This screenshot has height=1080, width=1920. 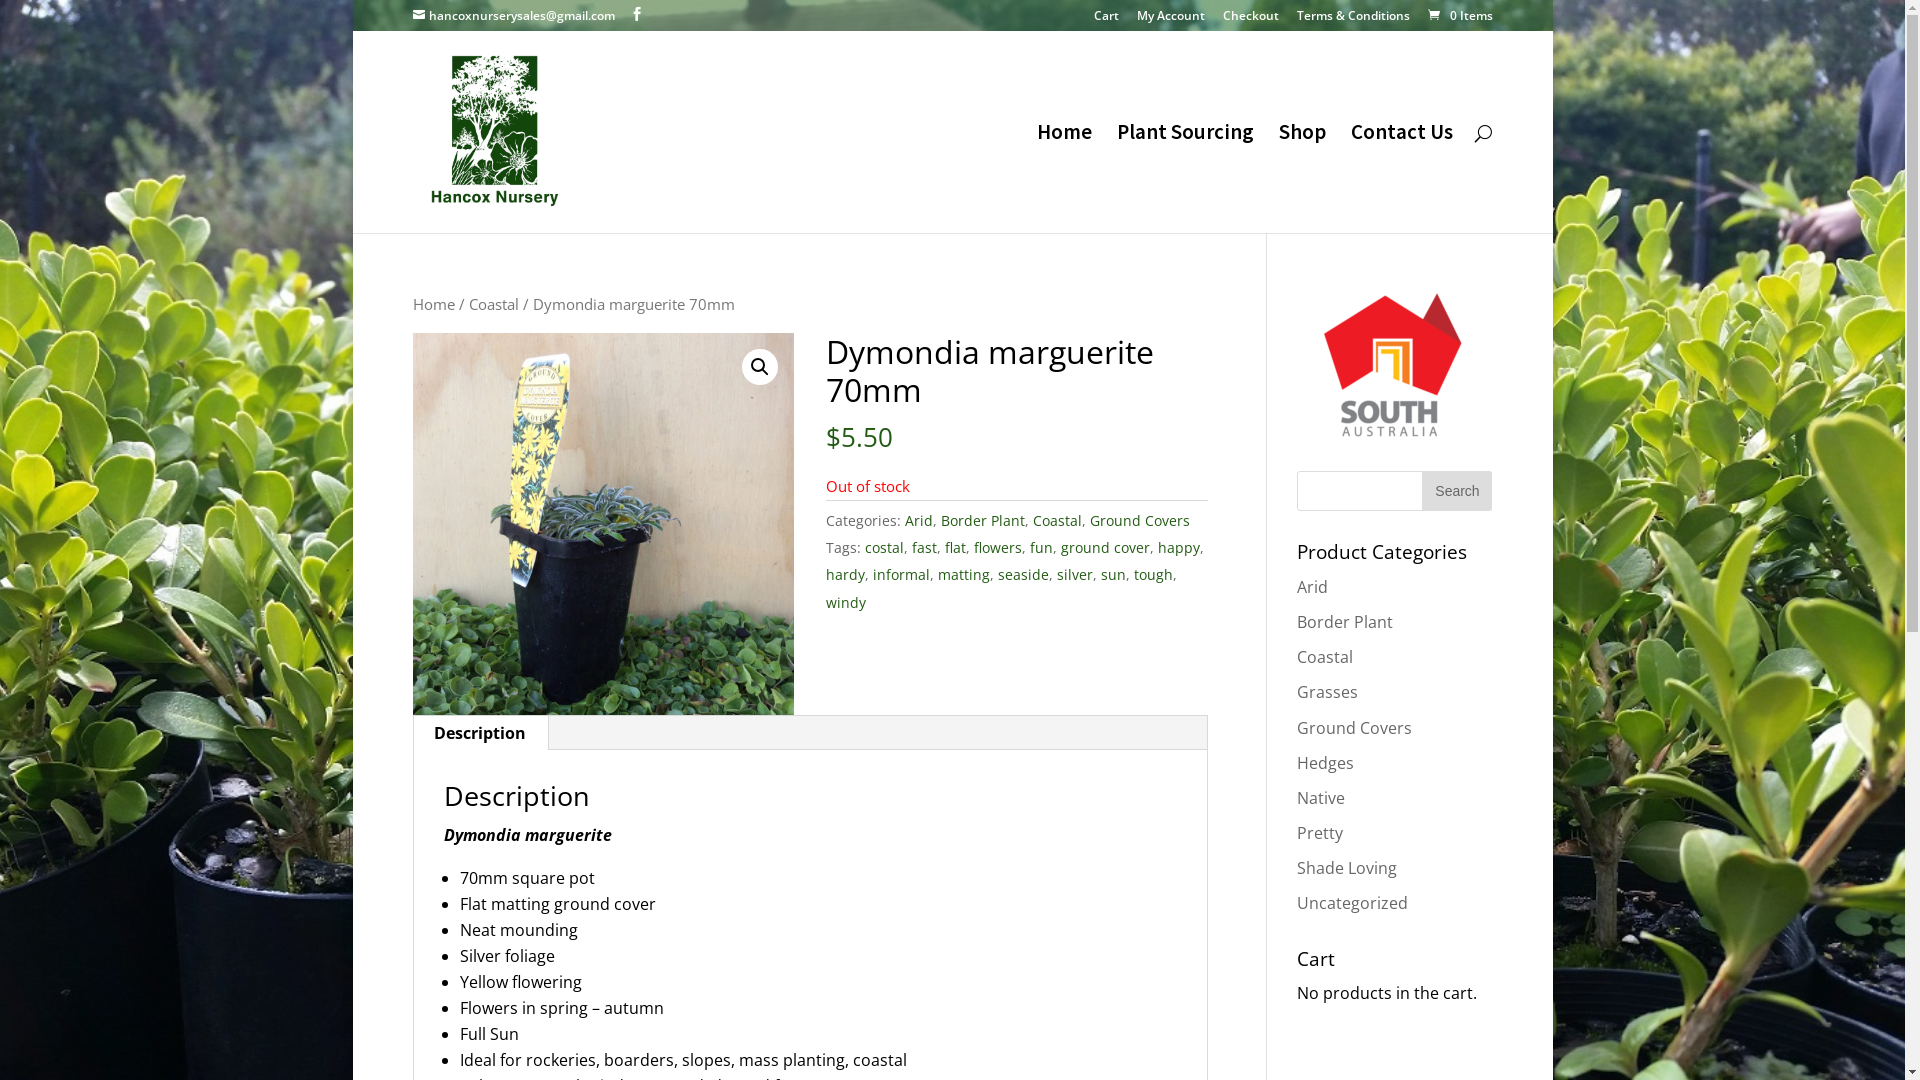 I want to click on Home, so click(x=433, y=304).